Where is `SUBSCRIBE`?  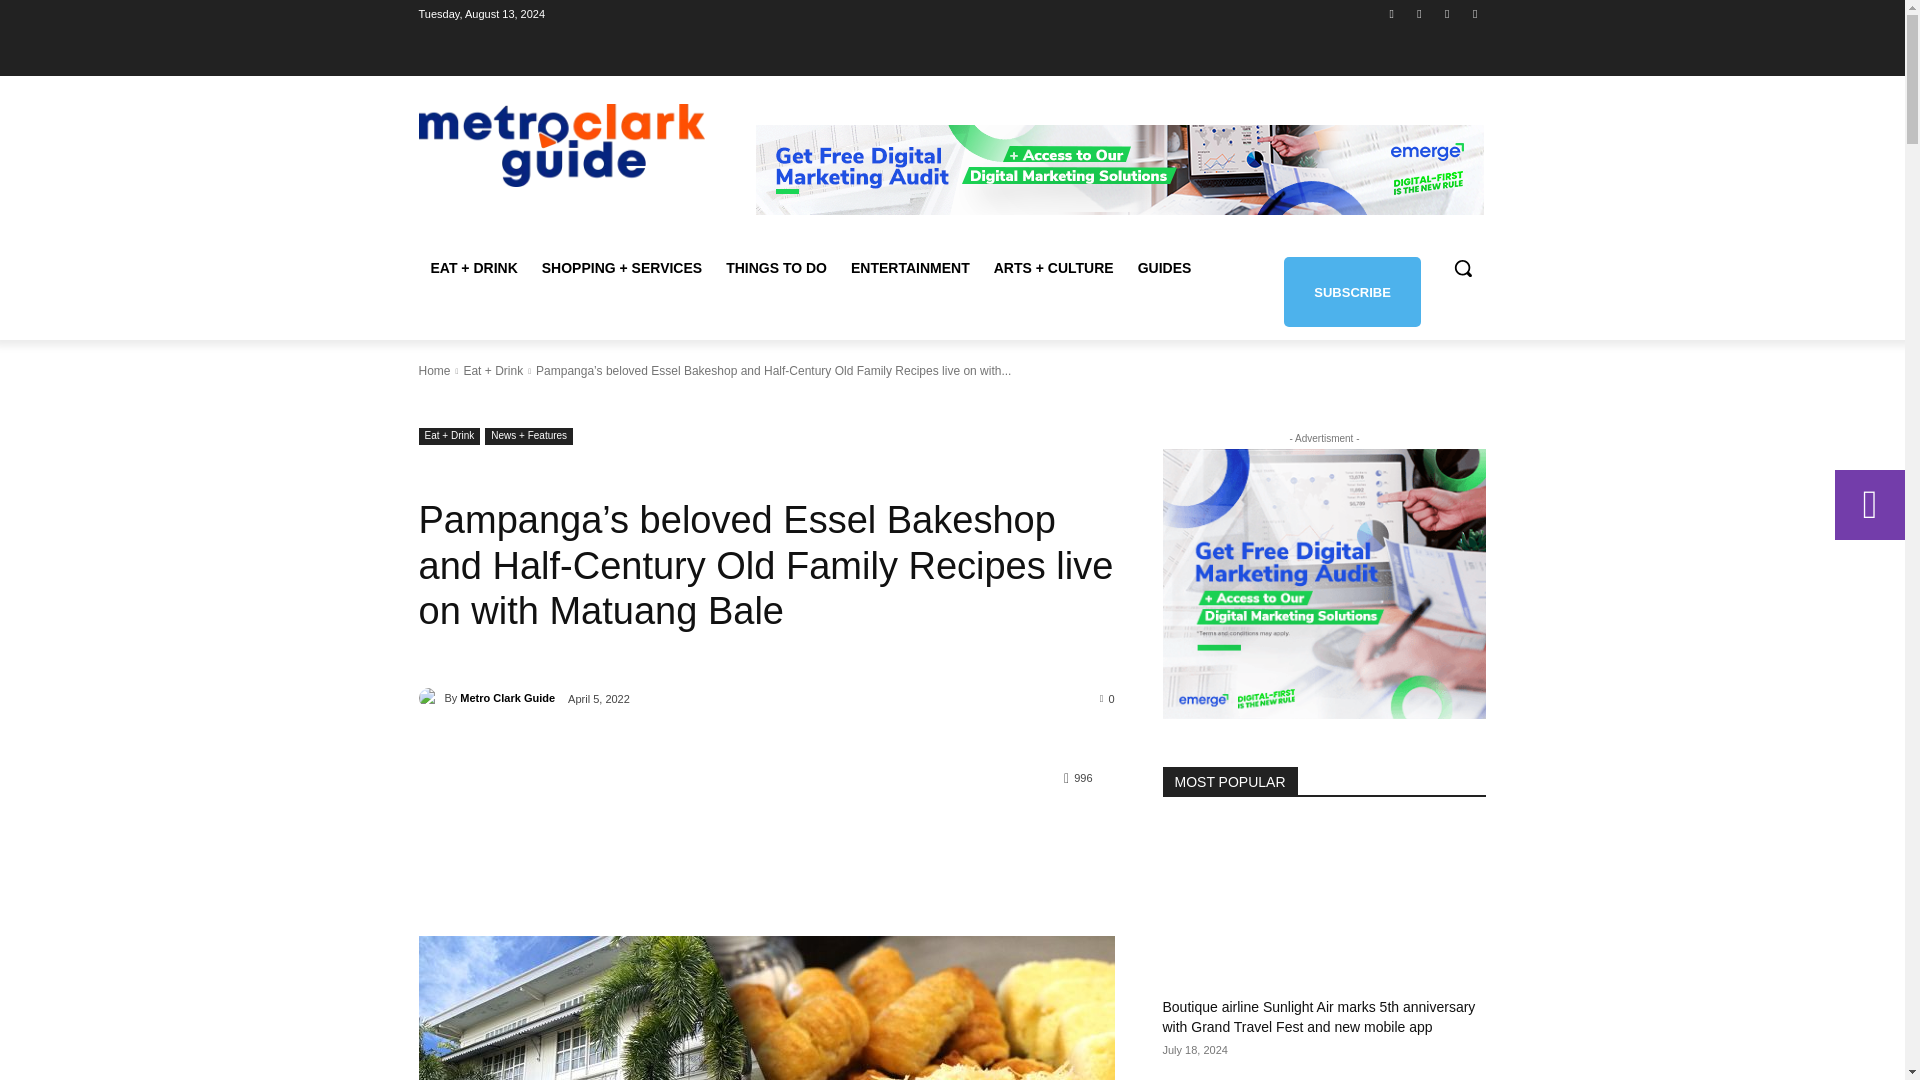
SUBSCRIBE is located at coordinates (1352, 292).